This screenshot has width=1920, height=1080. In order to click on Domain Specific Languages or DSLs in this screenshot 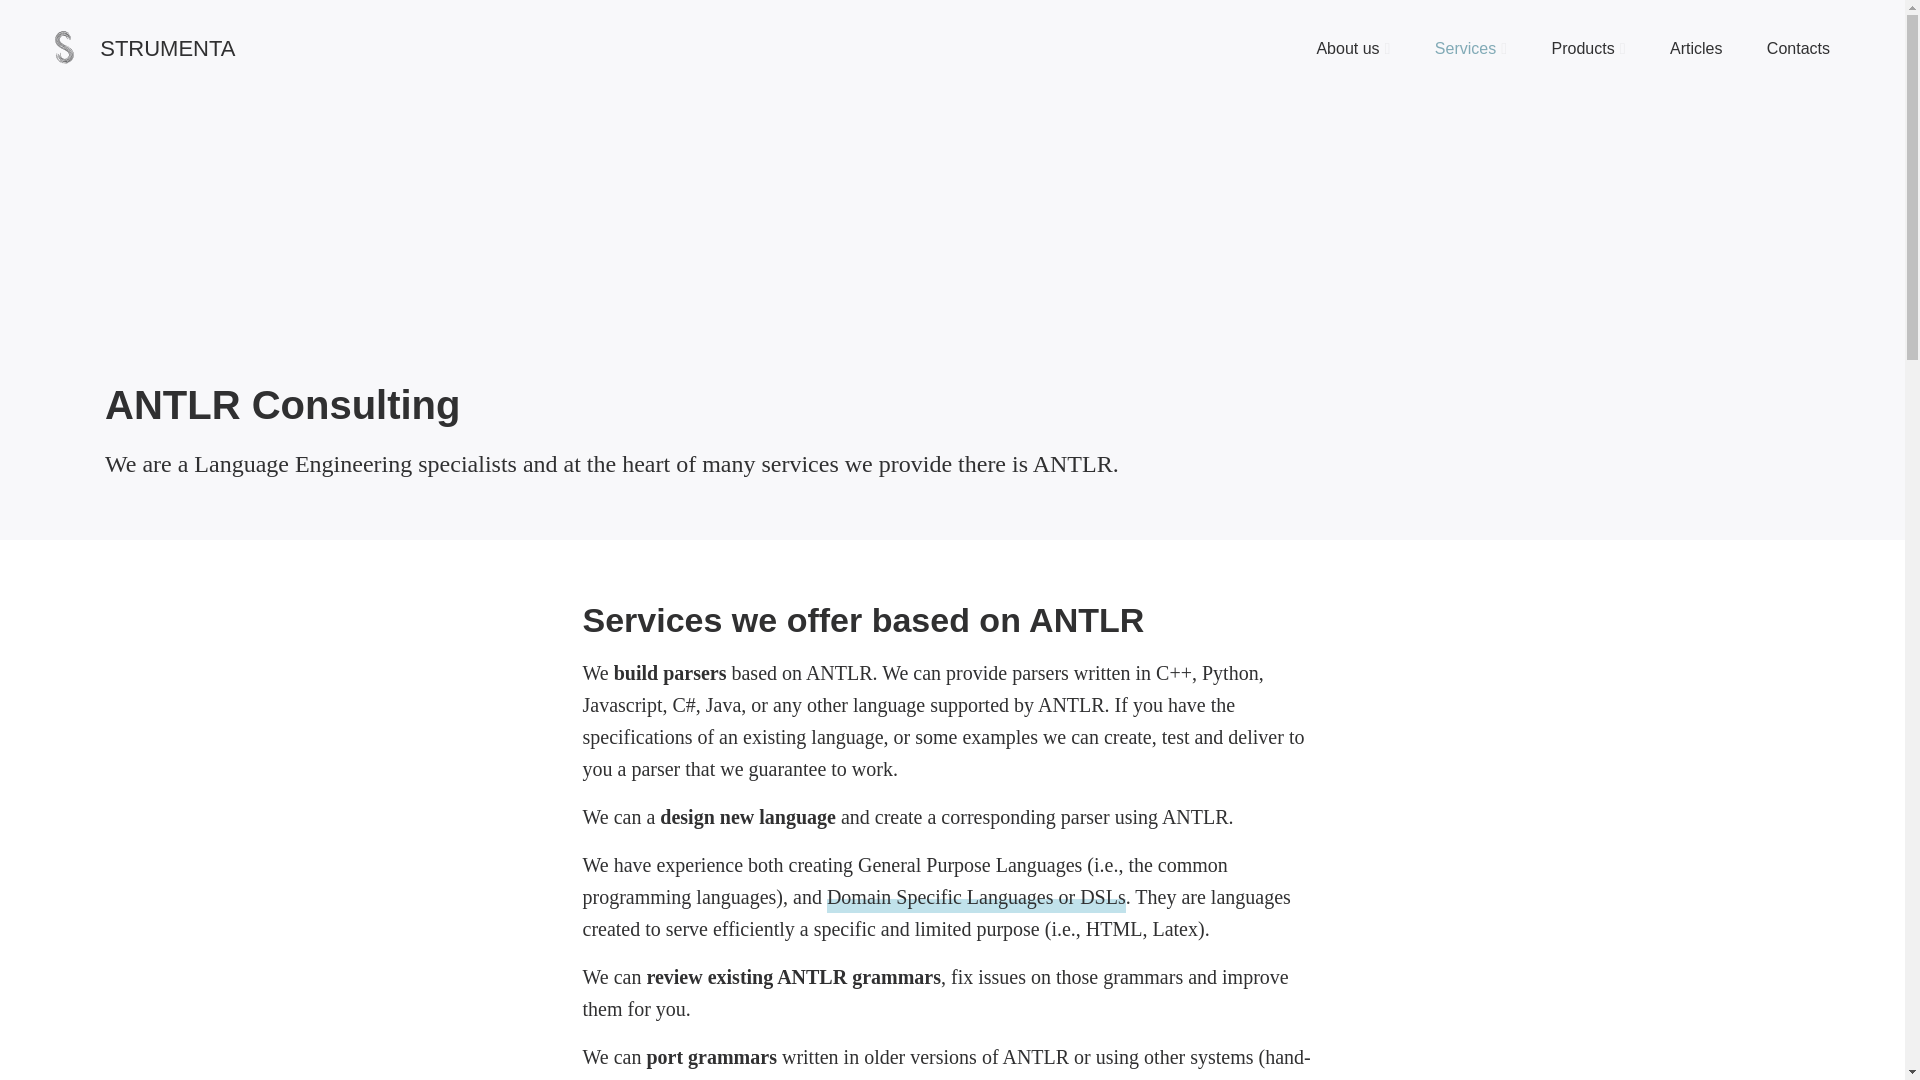, I will do `click(976, 896)`.